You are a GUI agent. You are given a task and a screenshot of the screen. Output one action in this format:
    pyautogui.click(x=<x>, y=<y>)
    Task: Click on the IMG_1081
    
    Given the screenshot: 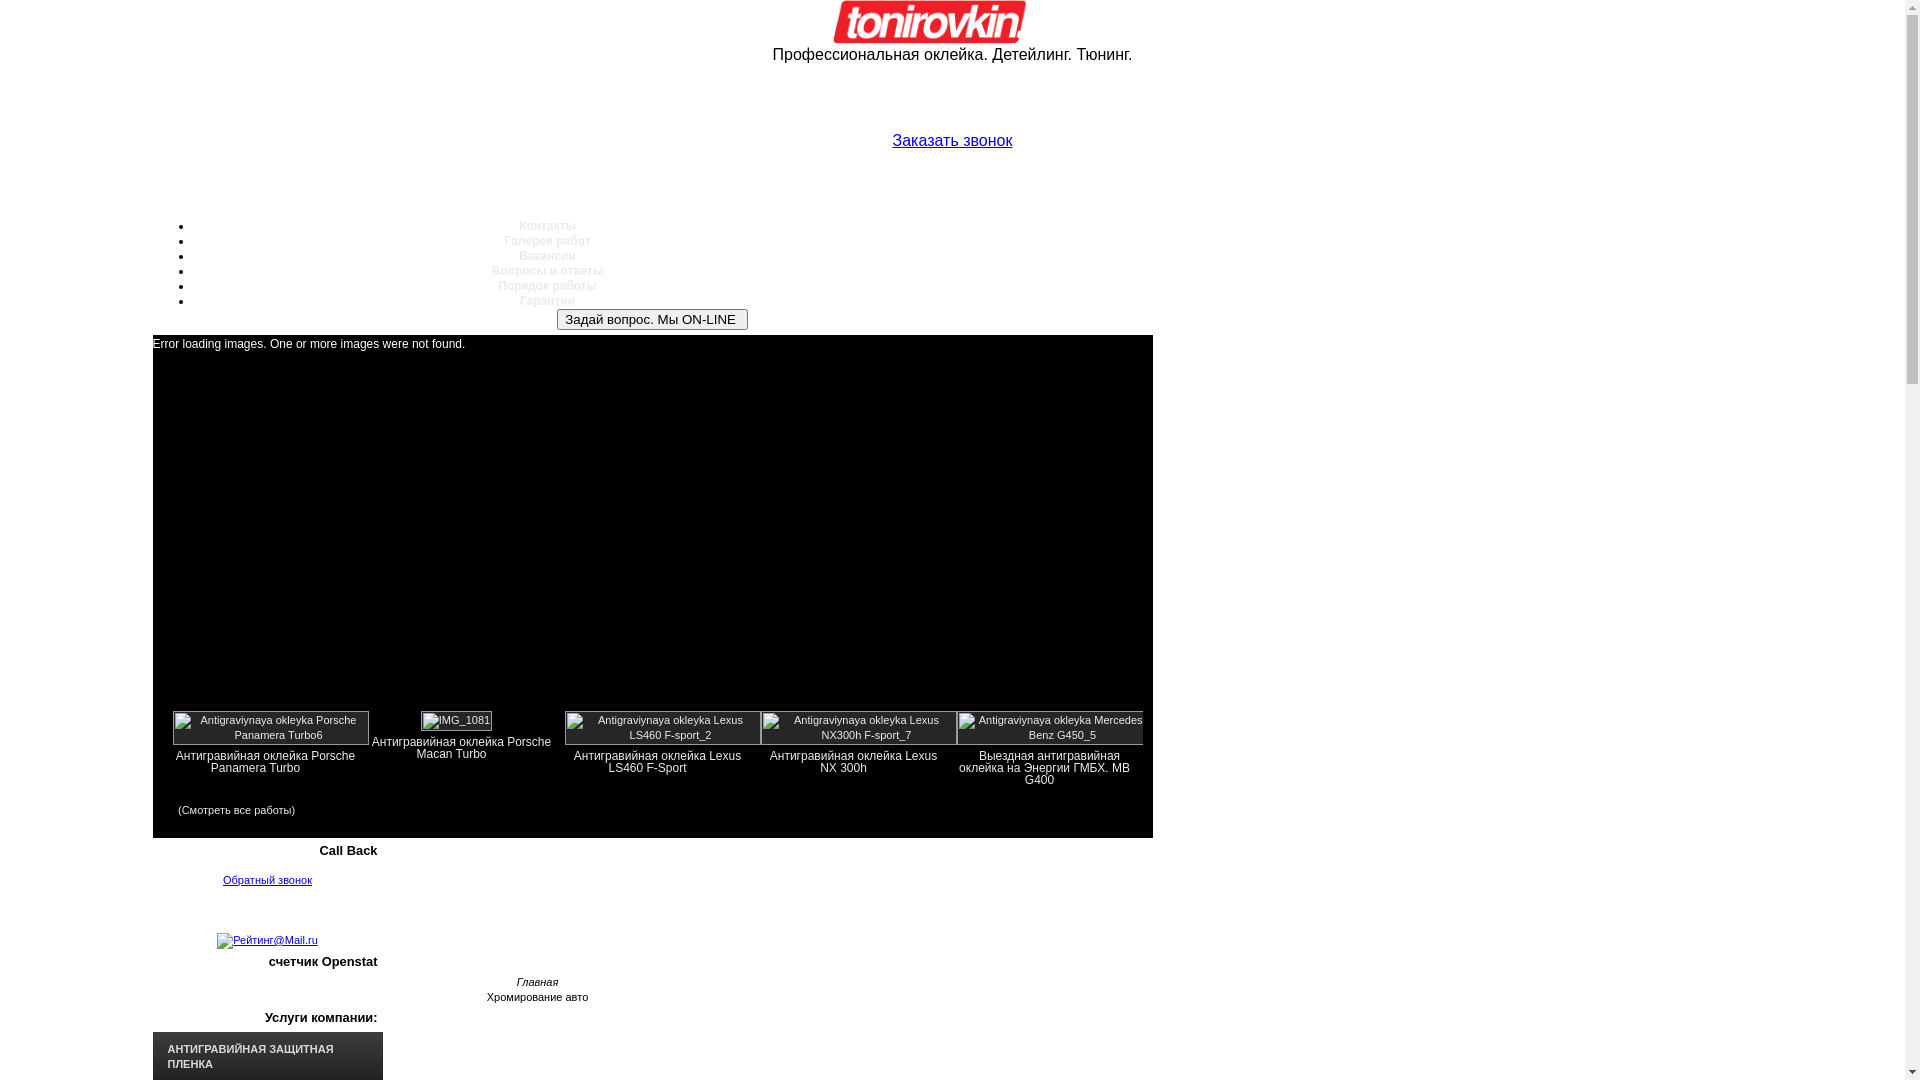 What is the action you would take?
    pyautogui.click(x=456, y=720)
    